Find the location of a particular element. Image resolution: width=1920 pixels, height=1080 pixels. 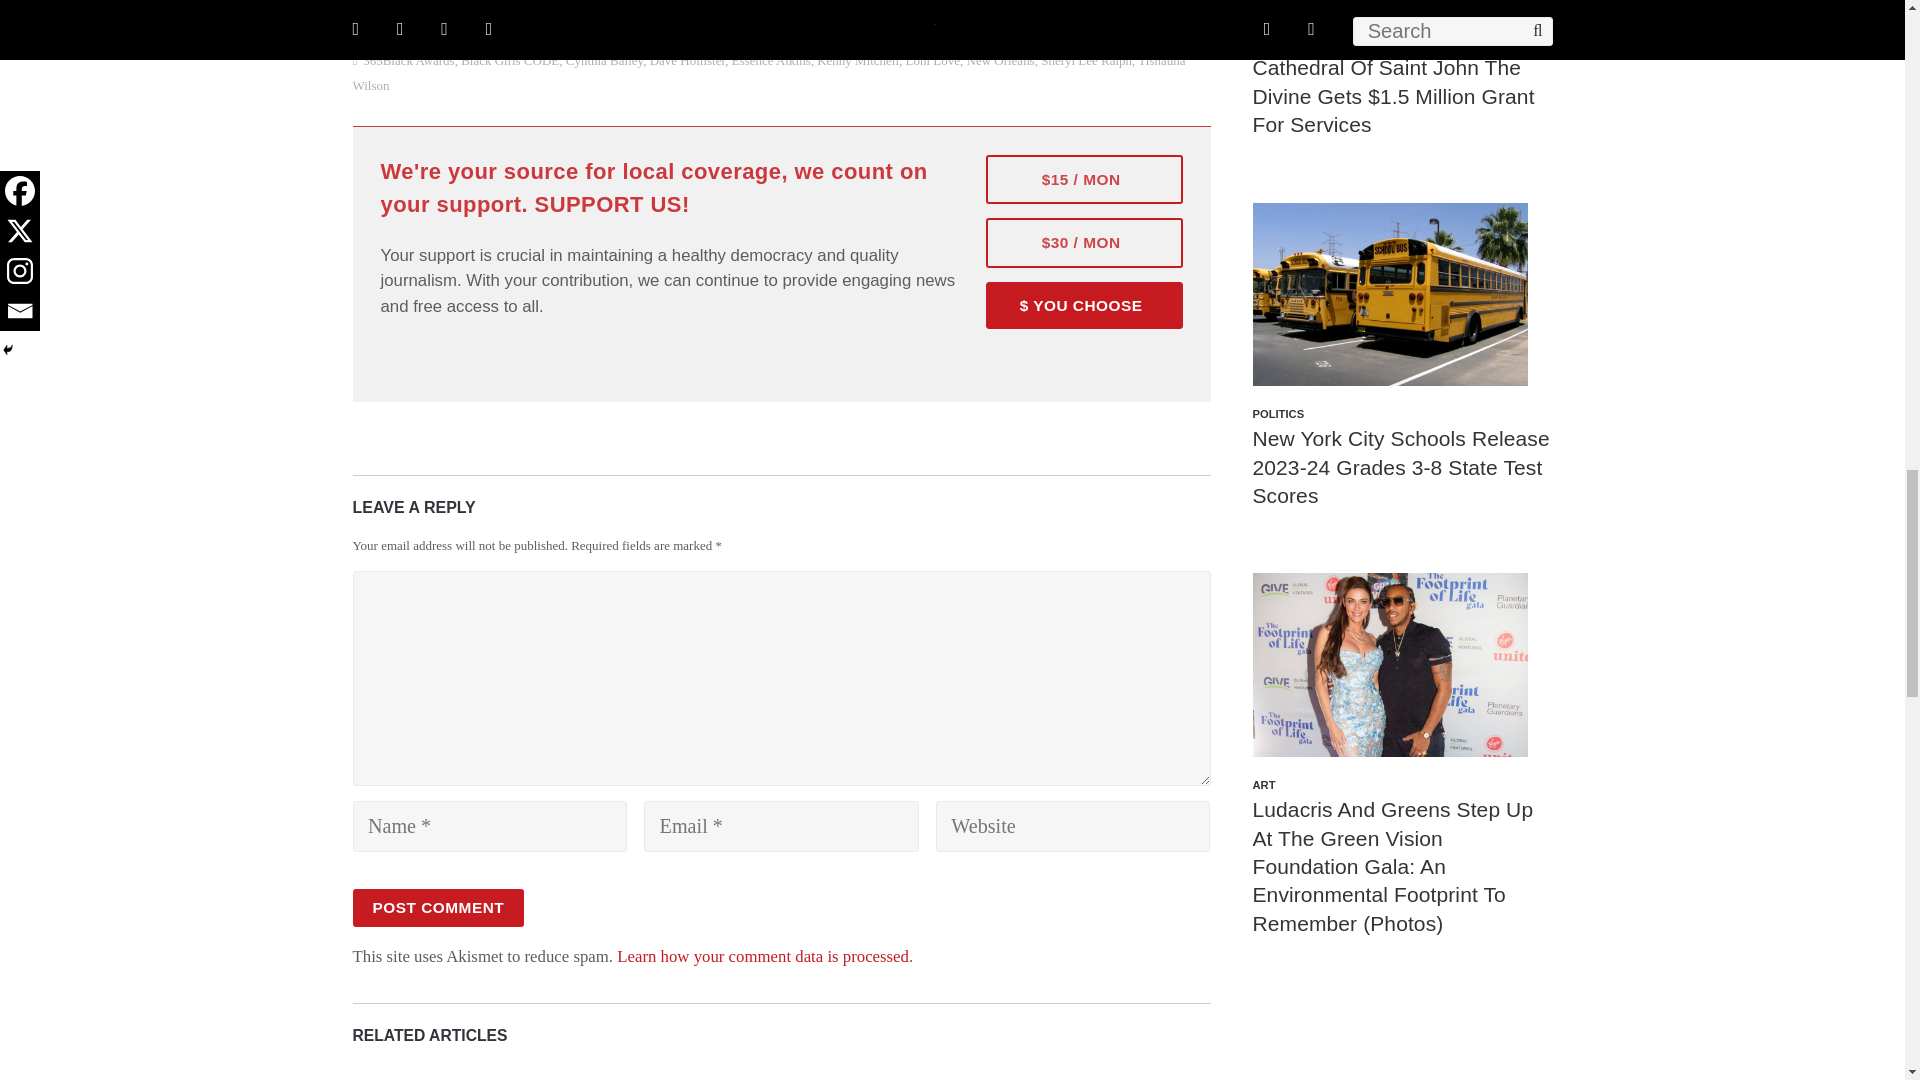

Kenny Mitchell is located at coordinates (858, 60).